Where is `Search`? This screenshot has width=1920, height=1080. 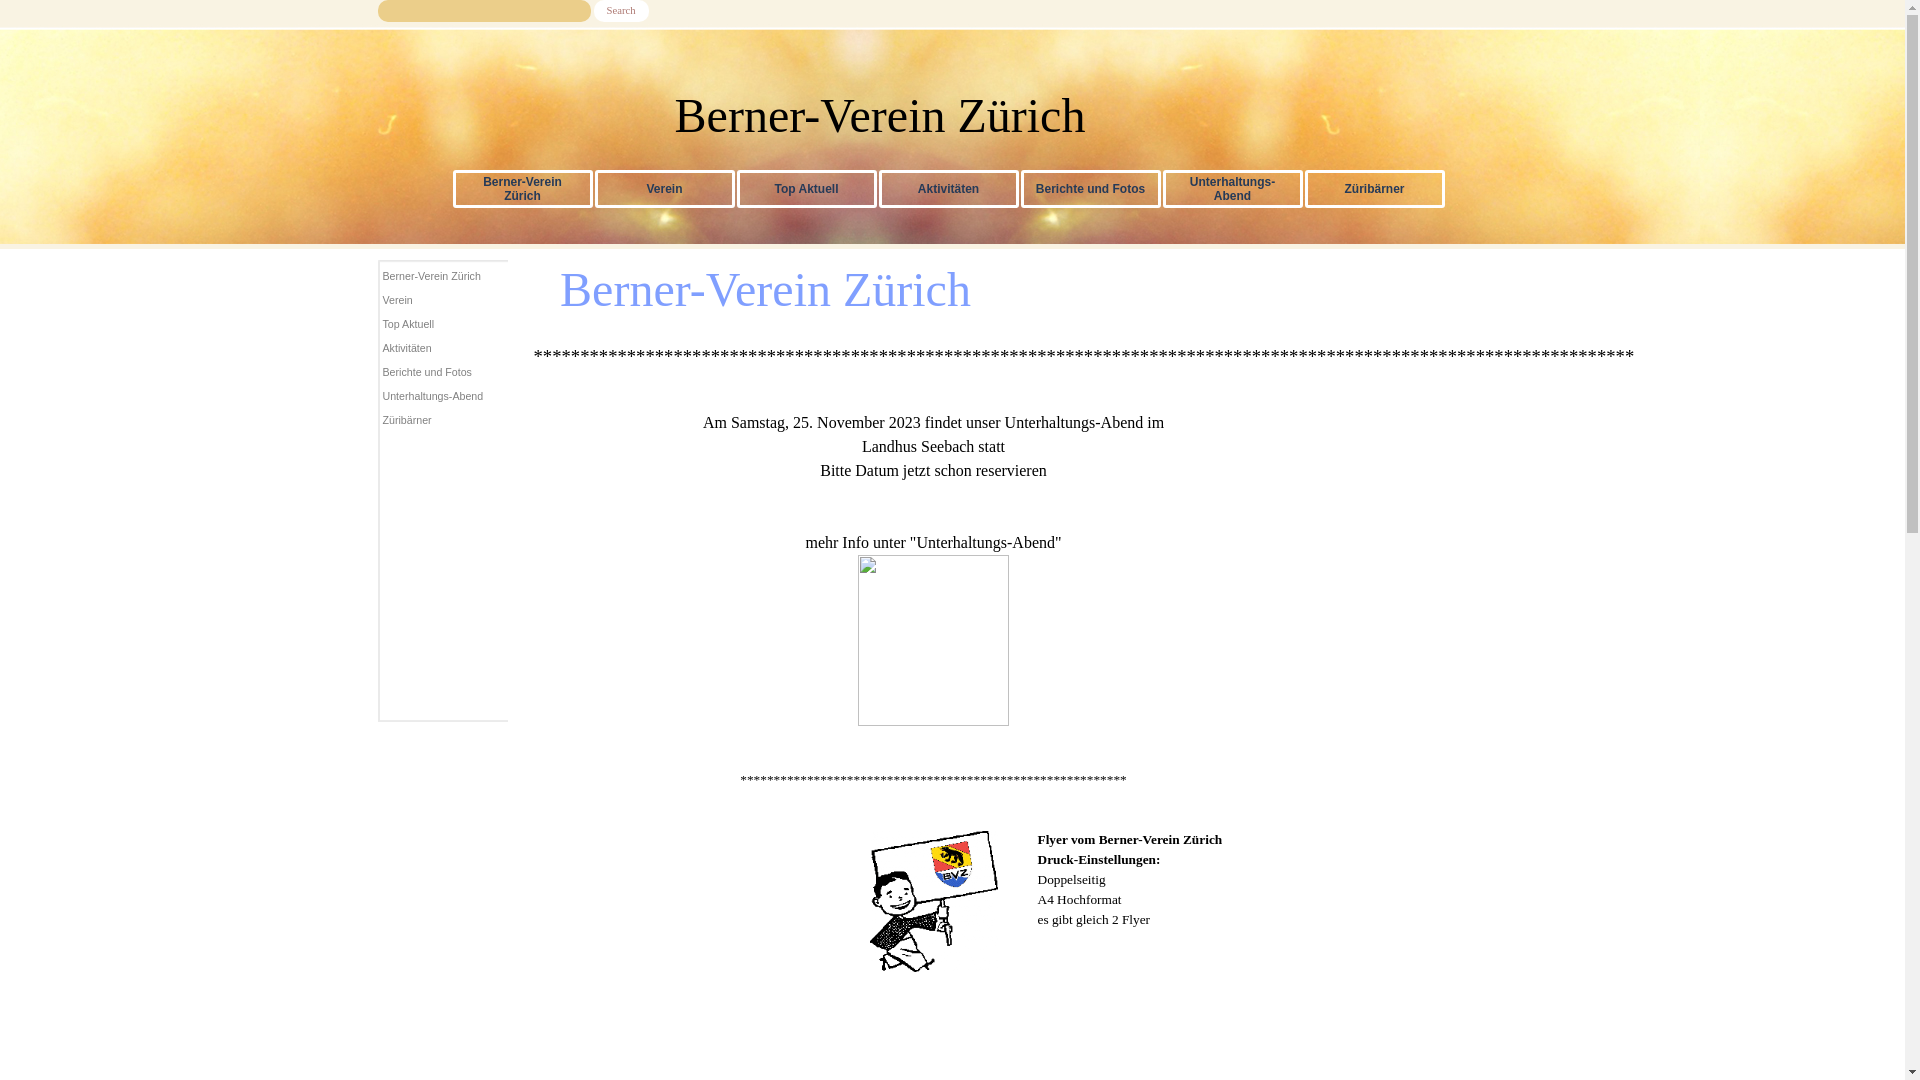 Search is located at coordinates (622, 11).